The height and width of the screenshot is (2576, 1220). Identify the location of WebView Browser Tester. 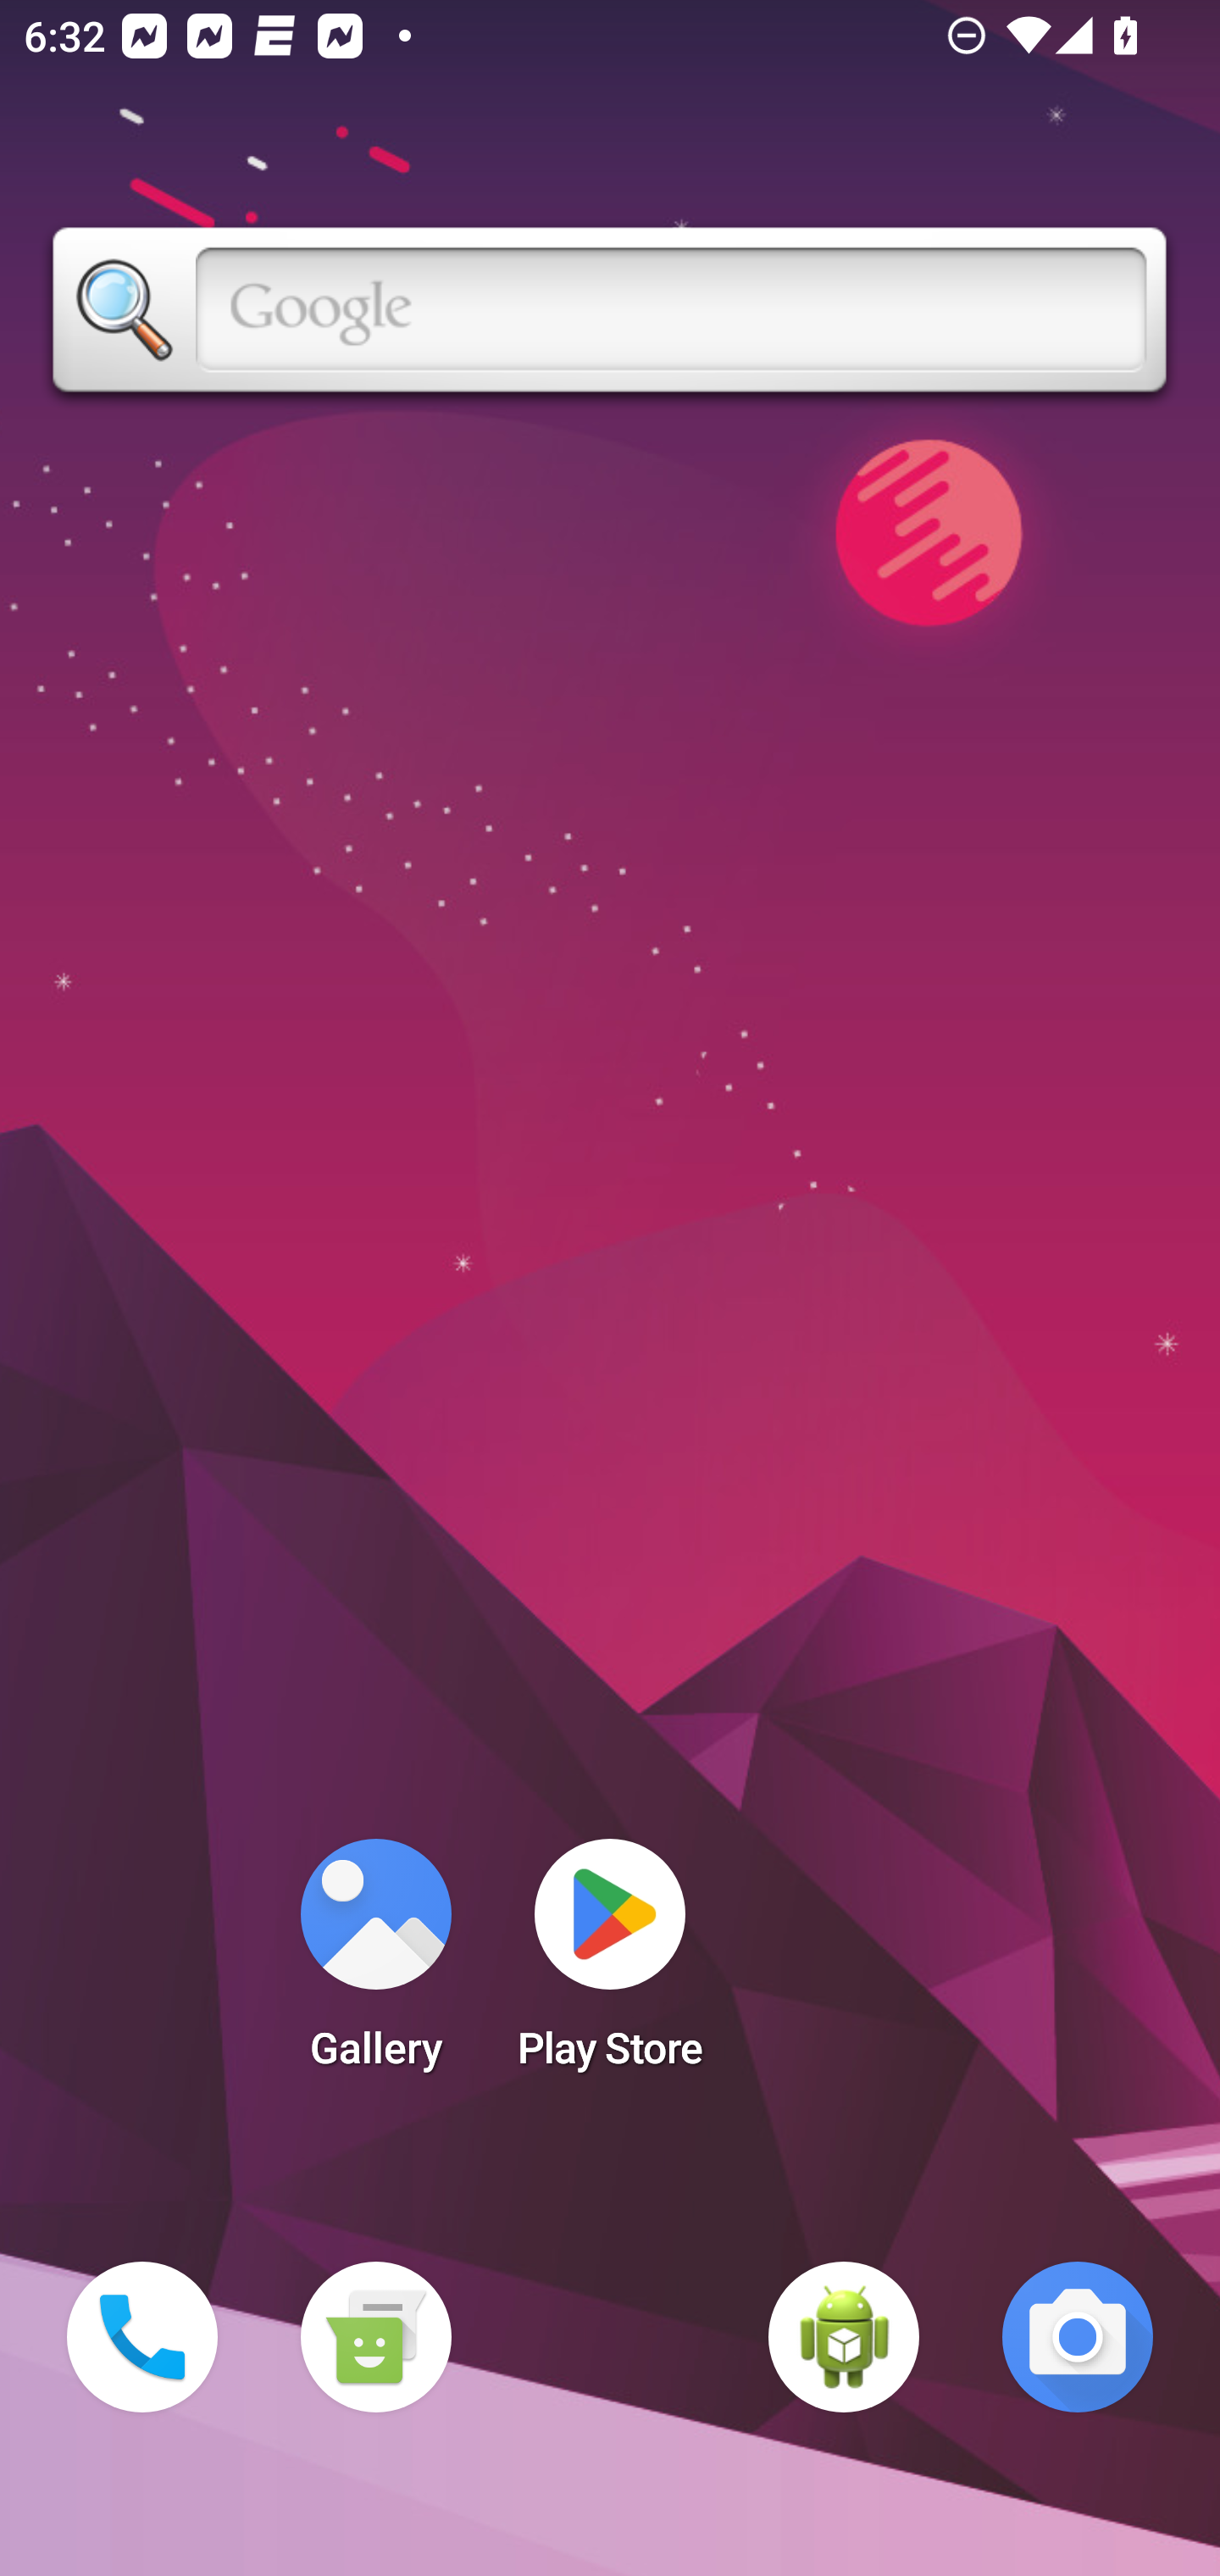
(844, 2337).